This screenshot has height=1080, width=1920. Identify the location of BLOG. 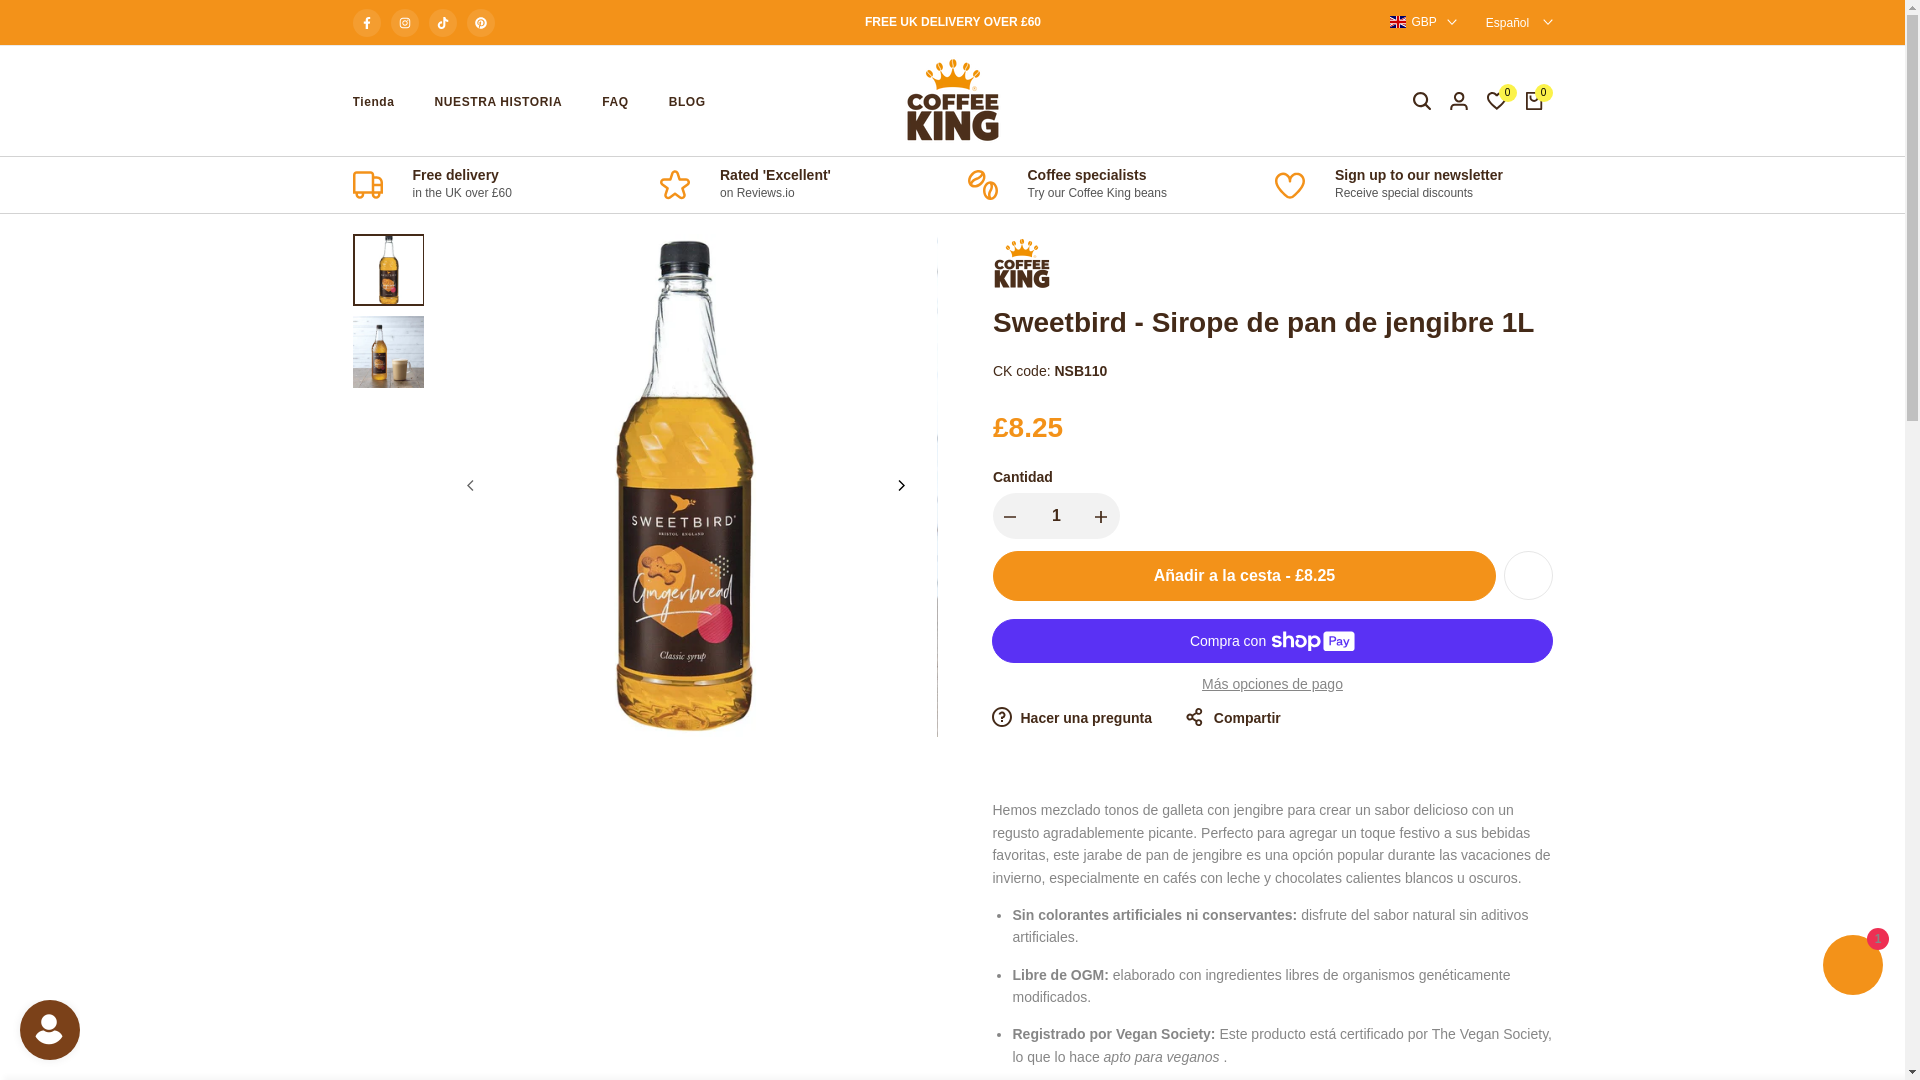
(687, 102).